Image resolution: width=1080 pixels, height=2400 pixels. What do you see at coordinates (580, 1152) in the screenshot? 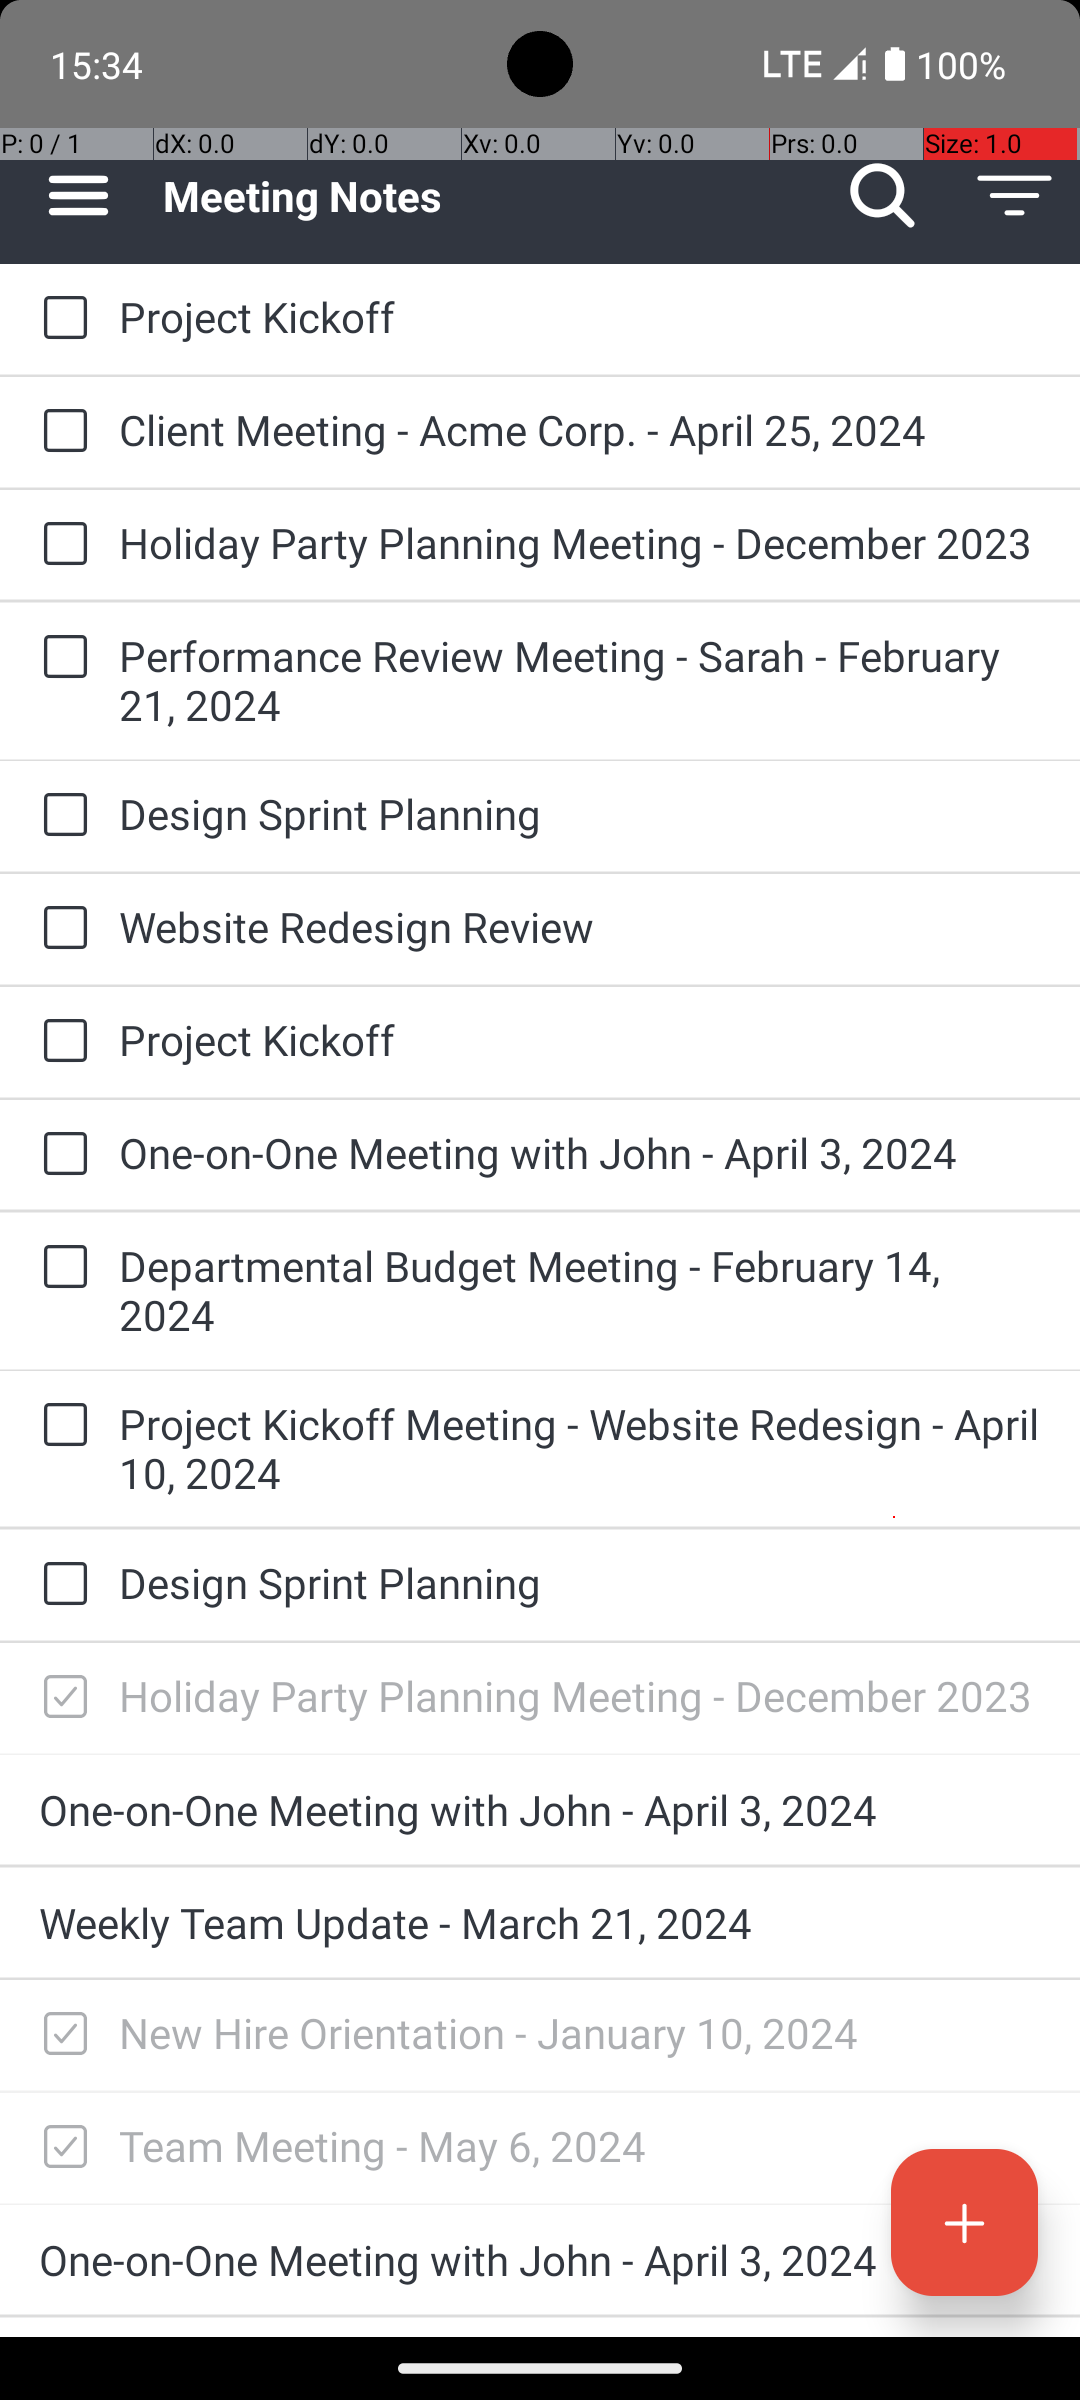
I see `One-on-One Meeting with John - April 3, 2024` at bounding box center [580, 1152].